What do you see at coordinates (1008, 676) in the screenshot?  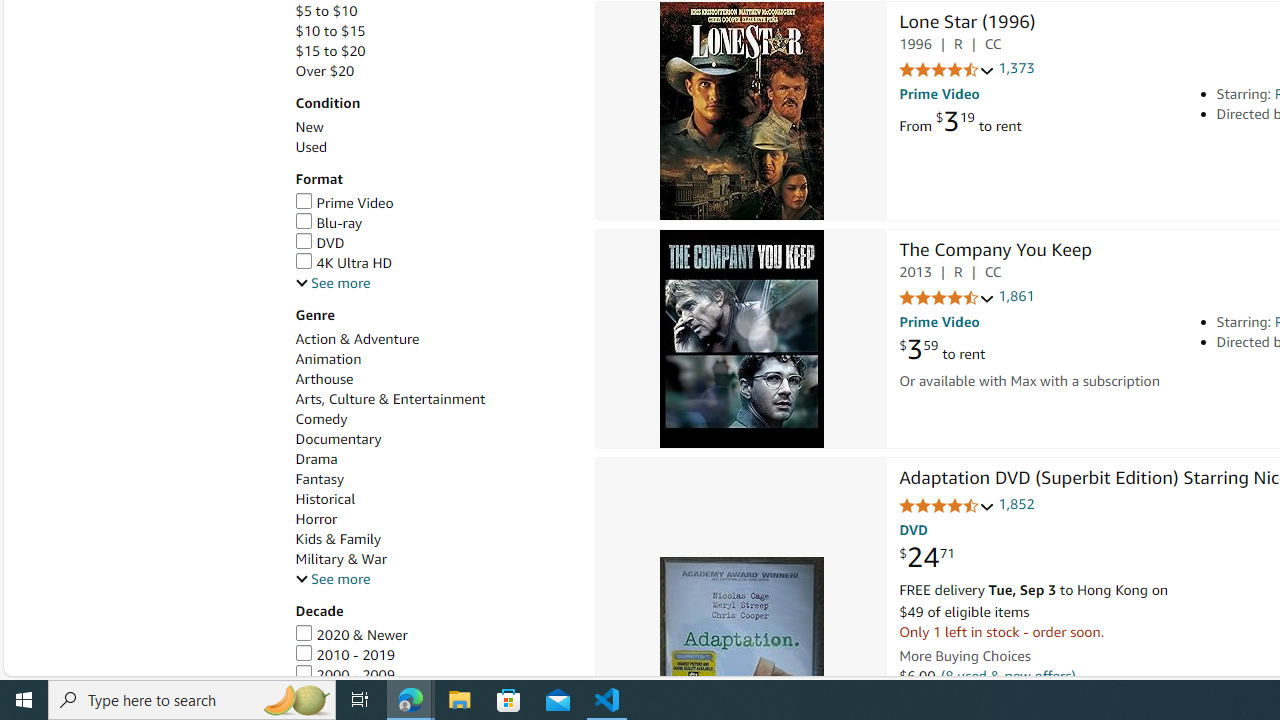 I see `(8 used & new offers)` at bounding box center [1008, 676].